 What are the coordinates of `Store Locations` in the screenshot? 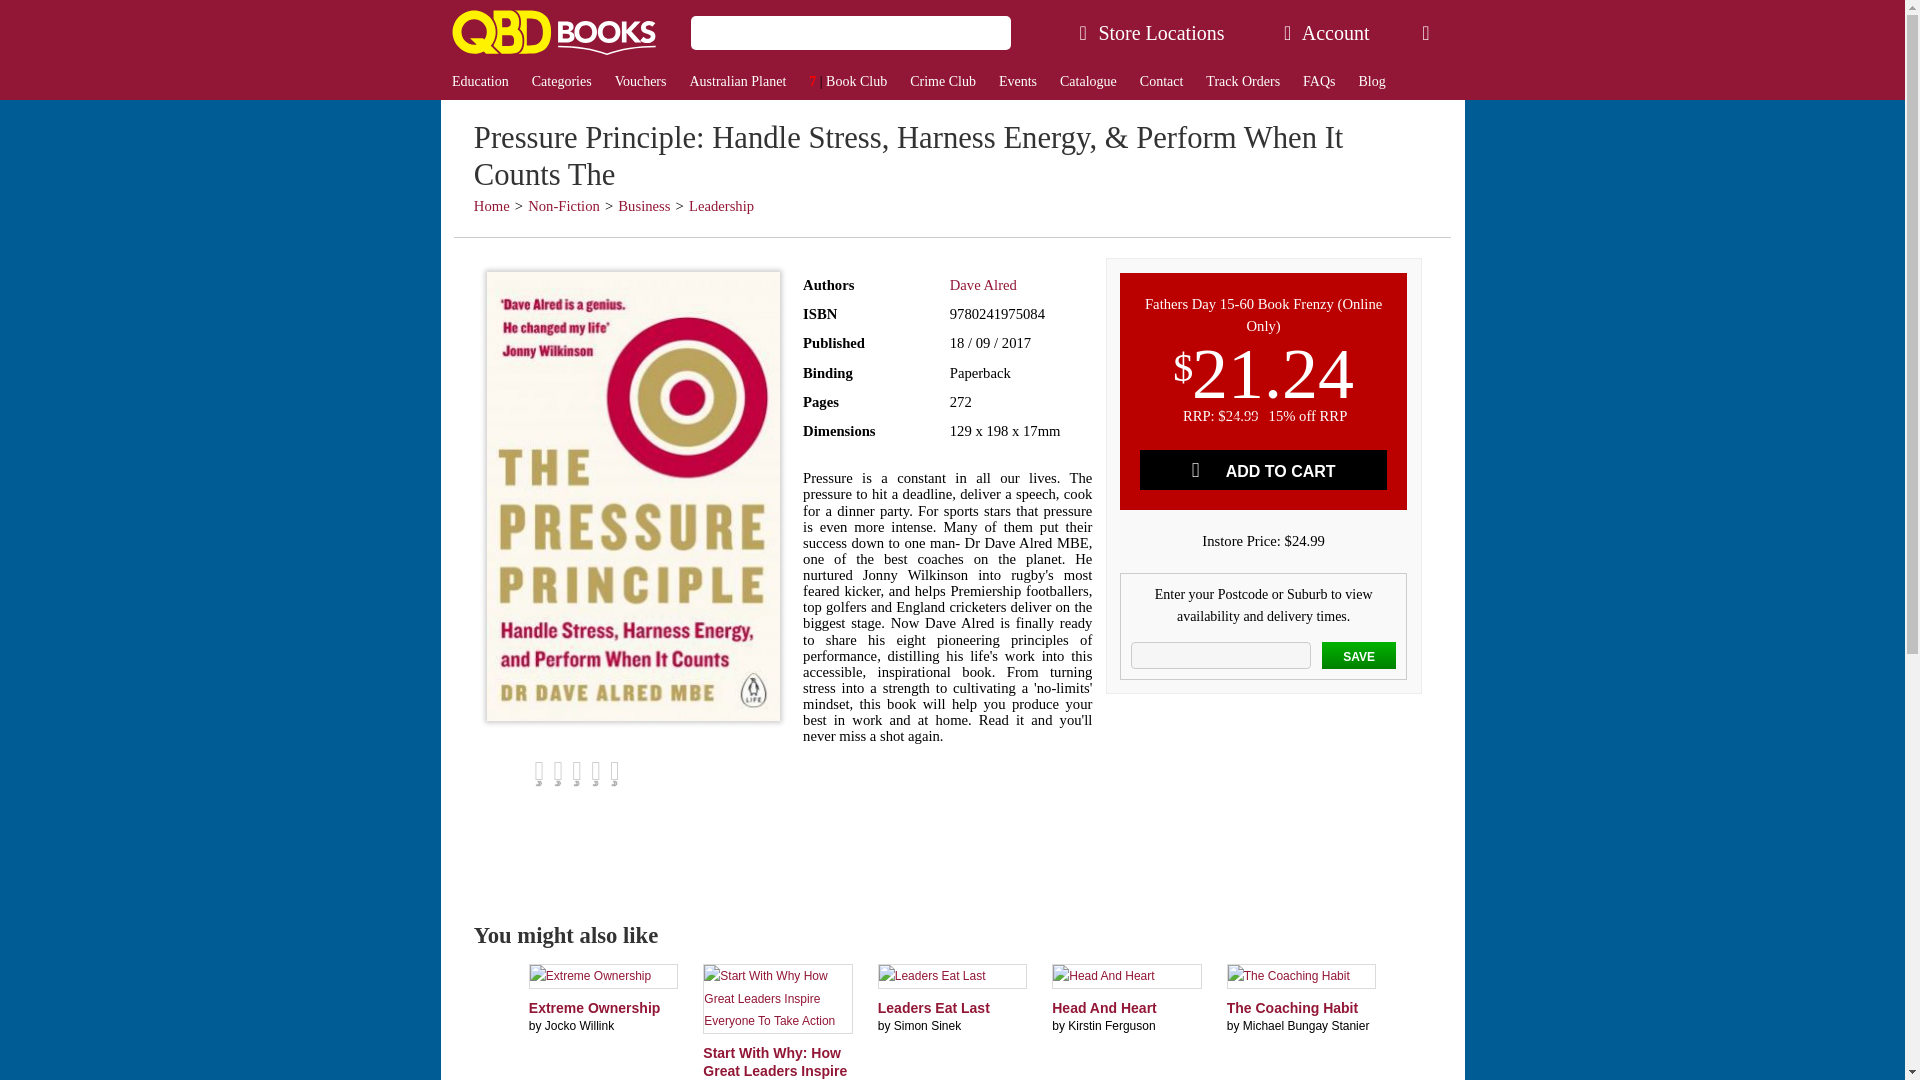 It's located at (1152, 32).